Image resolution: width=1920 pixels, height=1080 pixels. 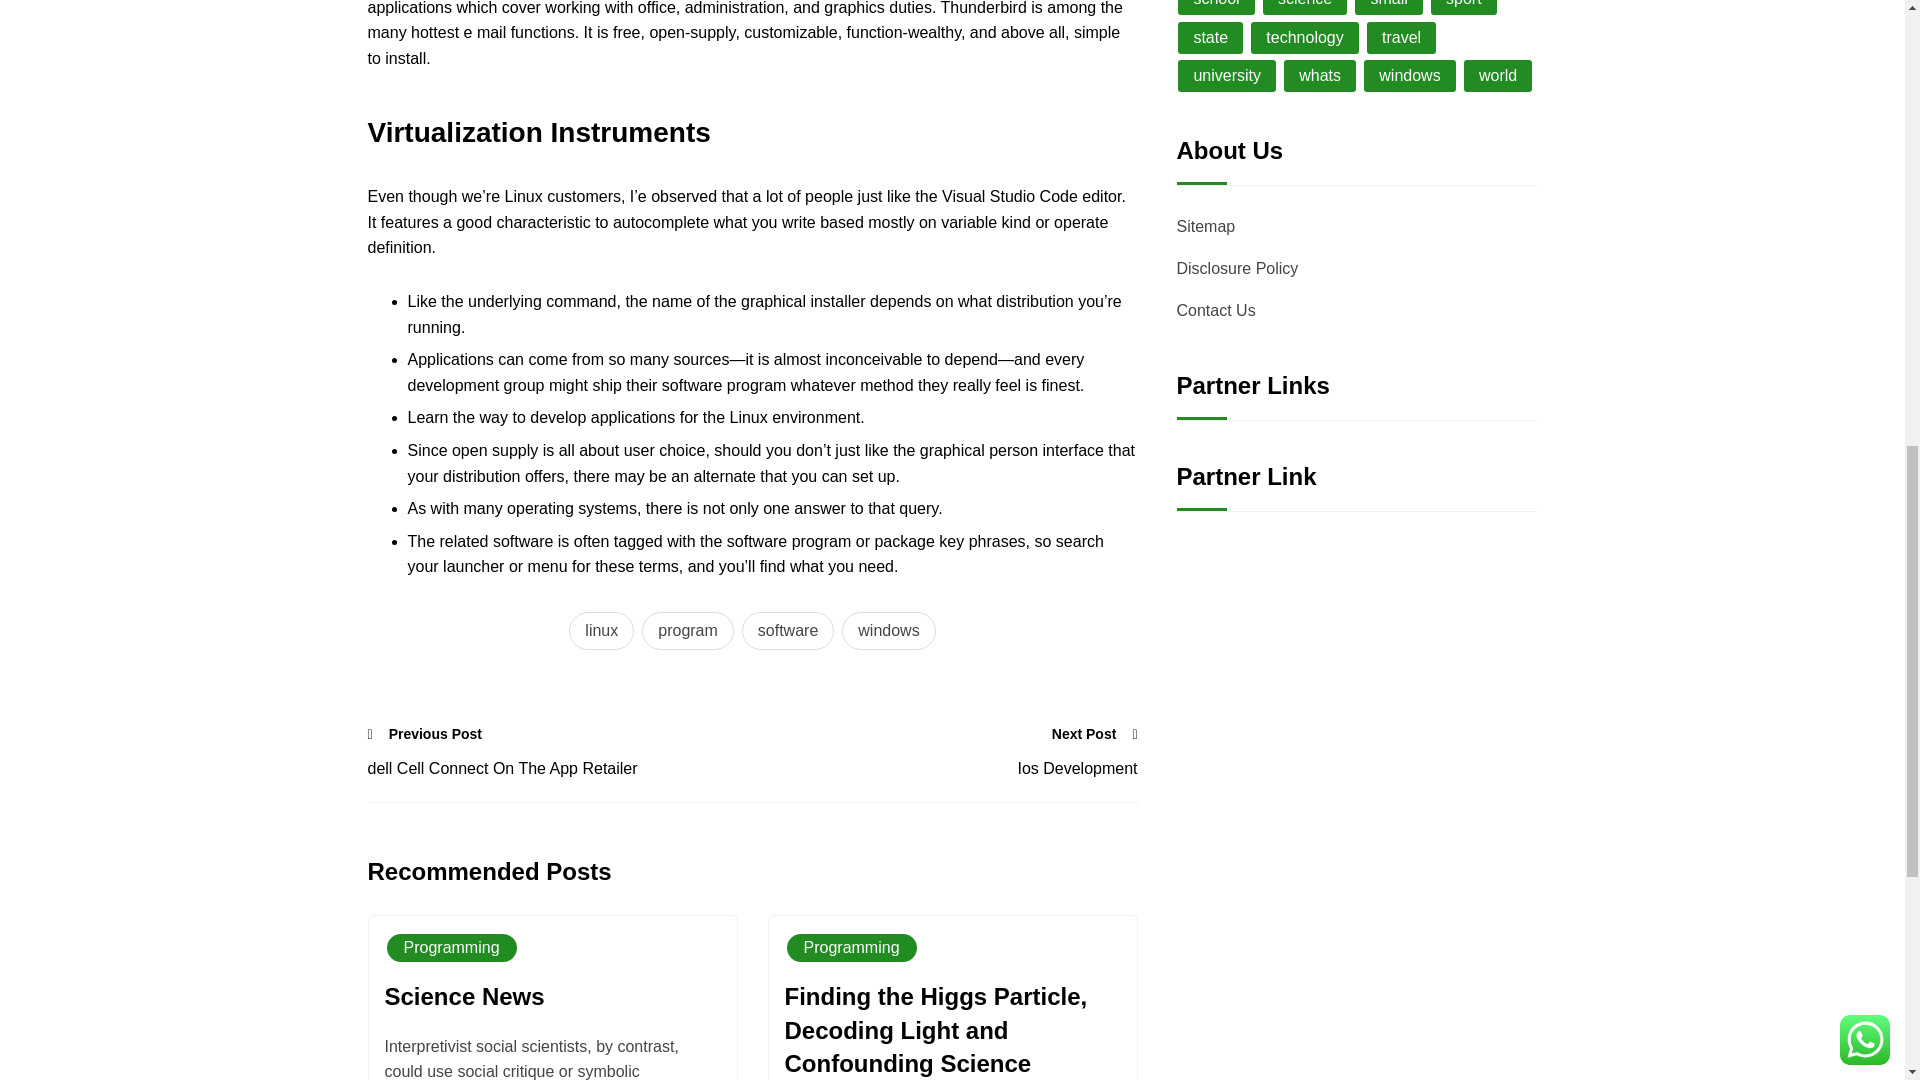 What do you see at coordinates (944, 768) in the screenshot?
I see `Ios Development` at bounding box center [944, 768].